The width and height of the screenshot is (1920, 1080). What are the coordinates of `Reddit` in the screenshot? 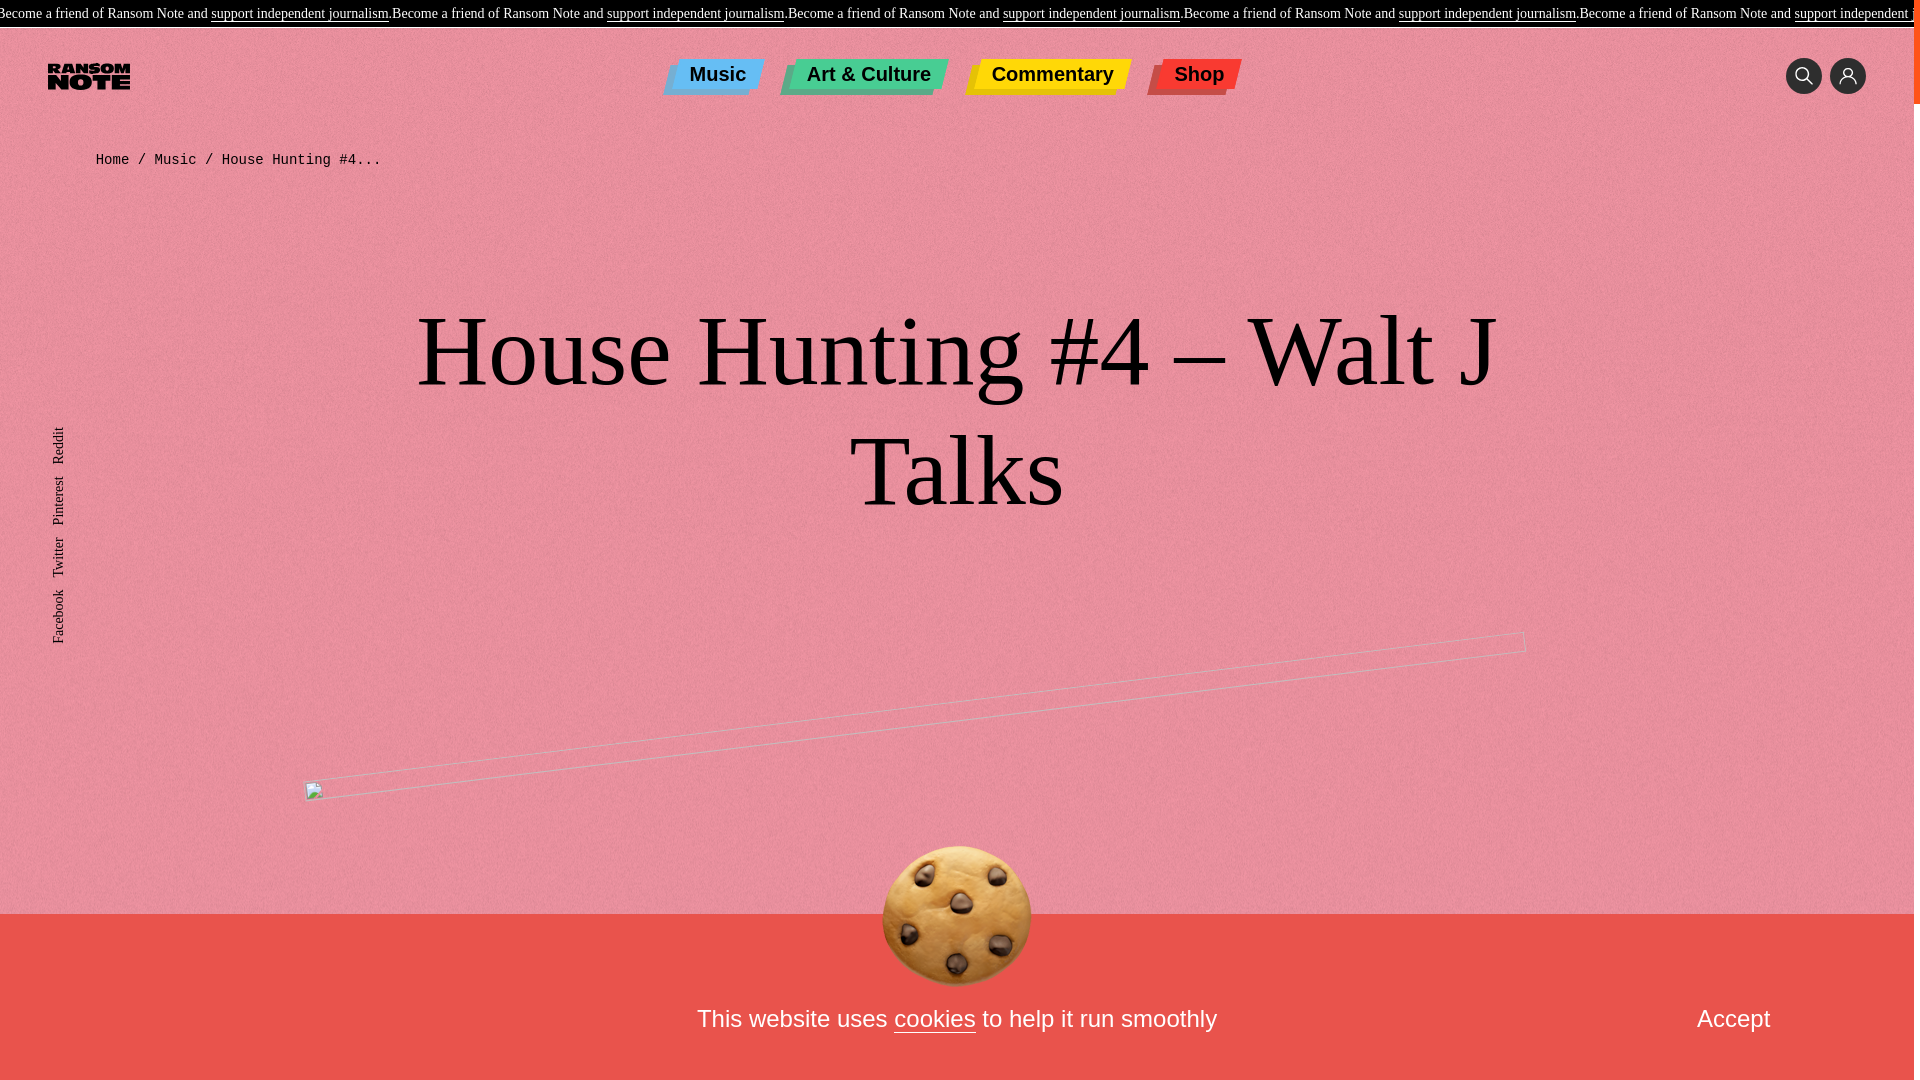 It's located at (70, 434).